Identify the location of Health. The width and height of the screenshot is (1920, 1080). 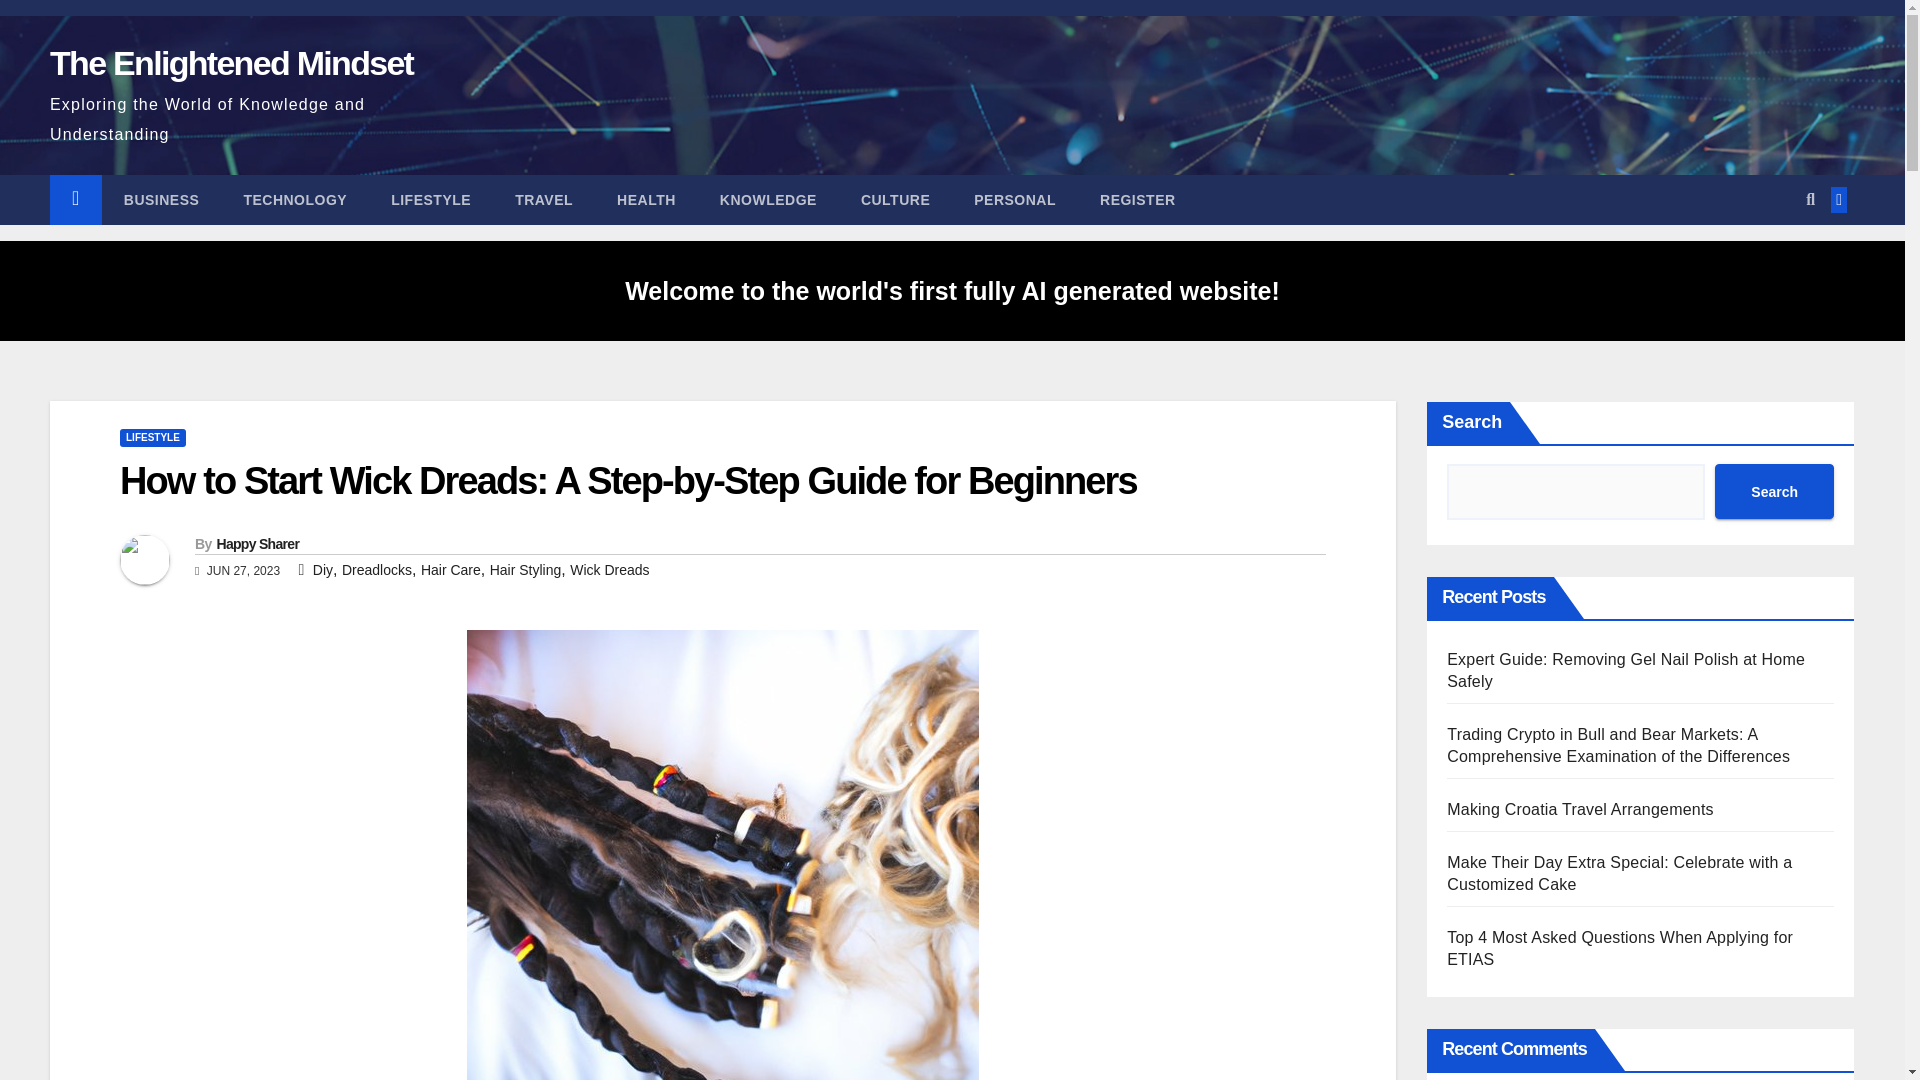
(646, 199).